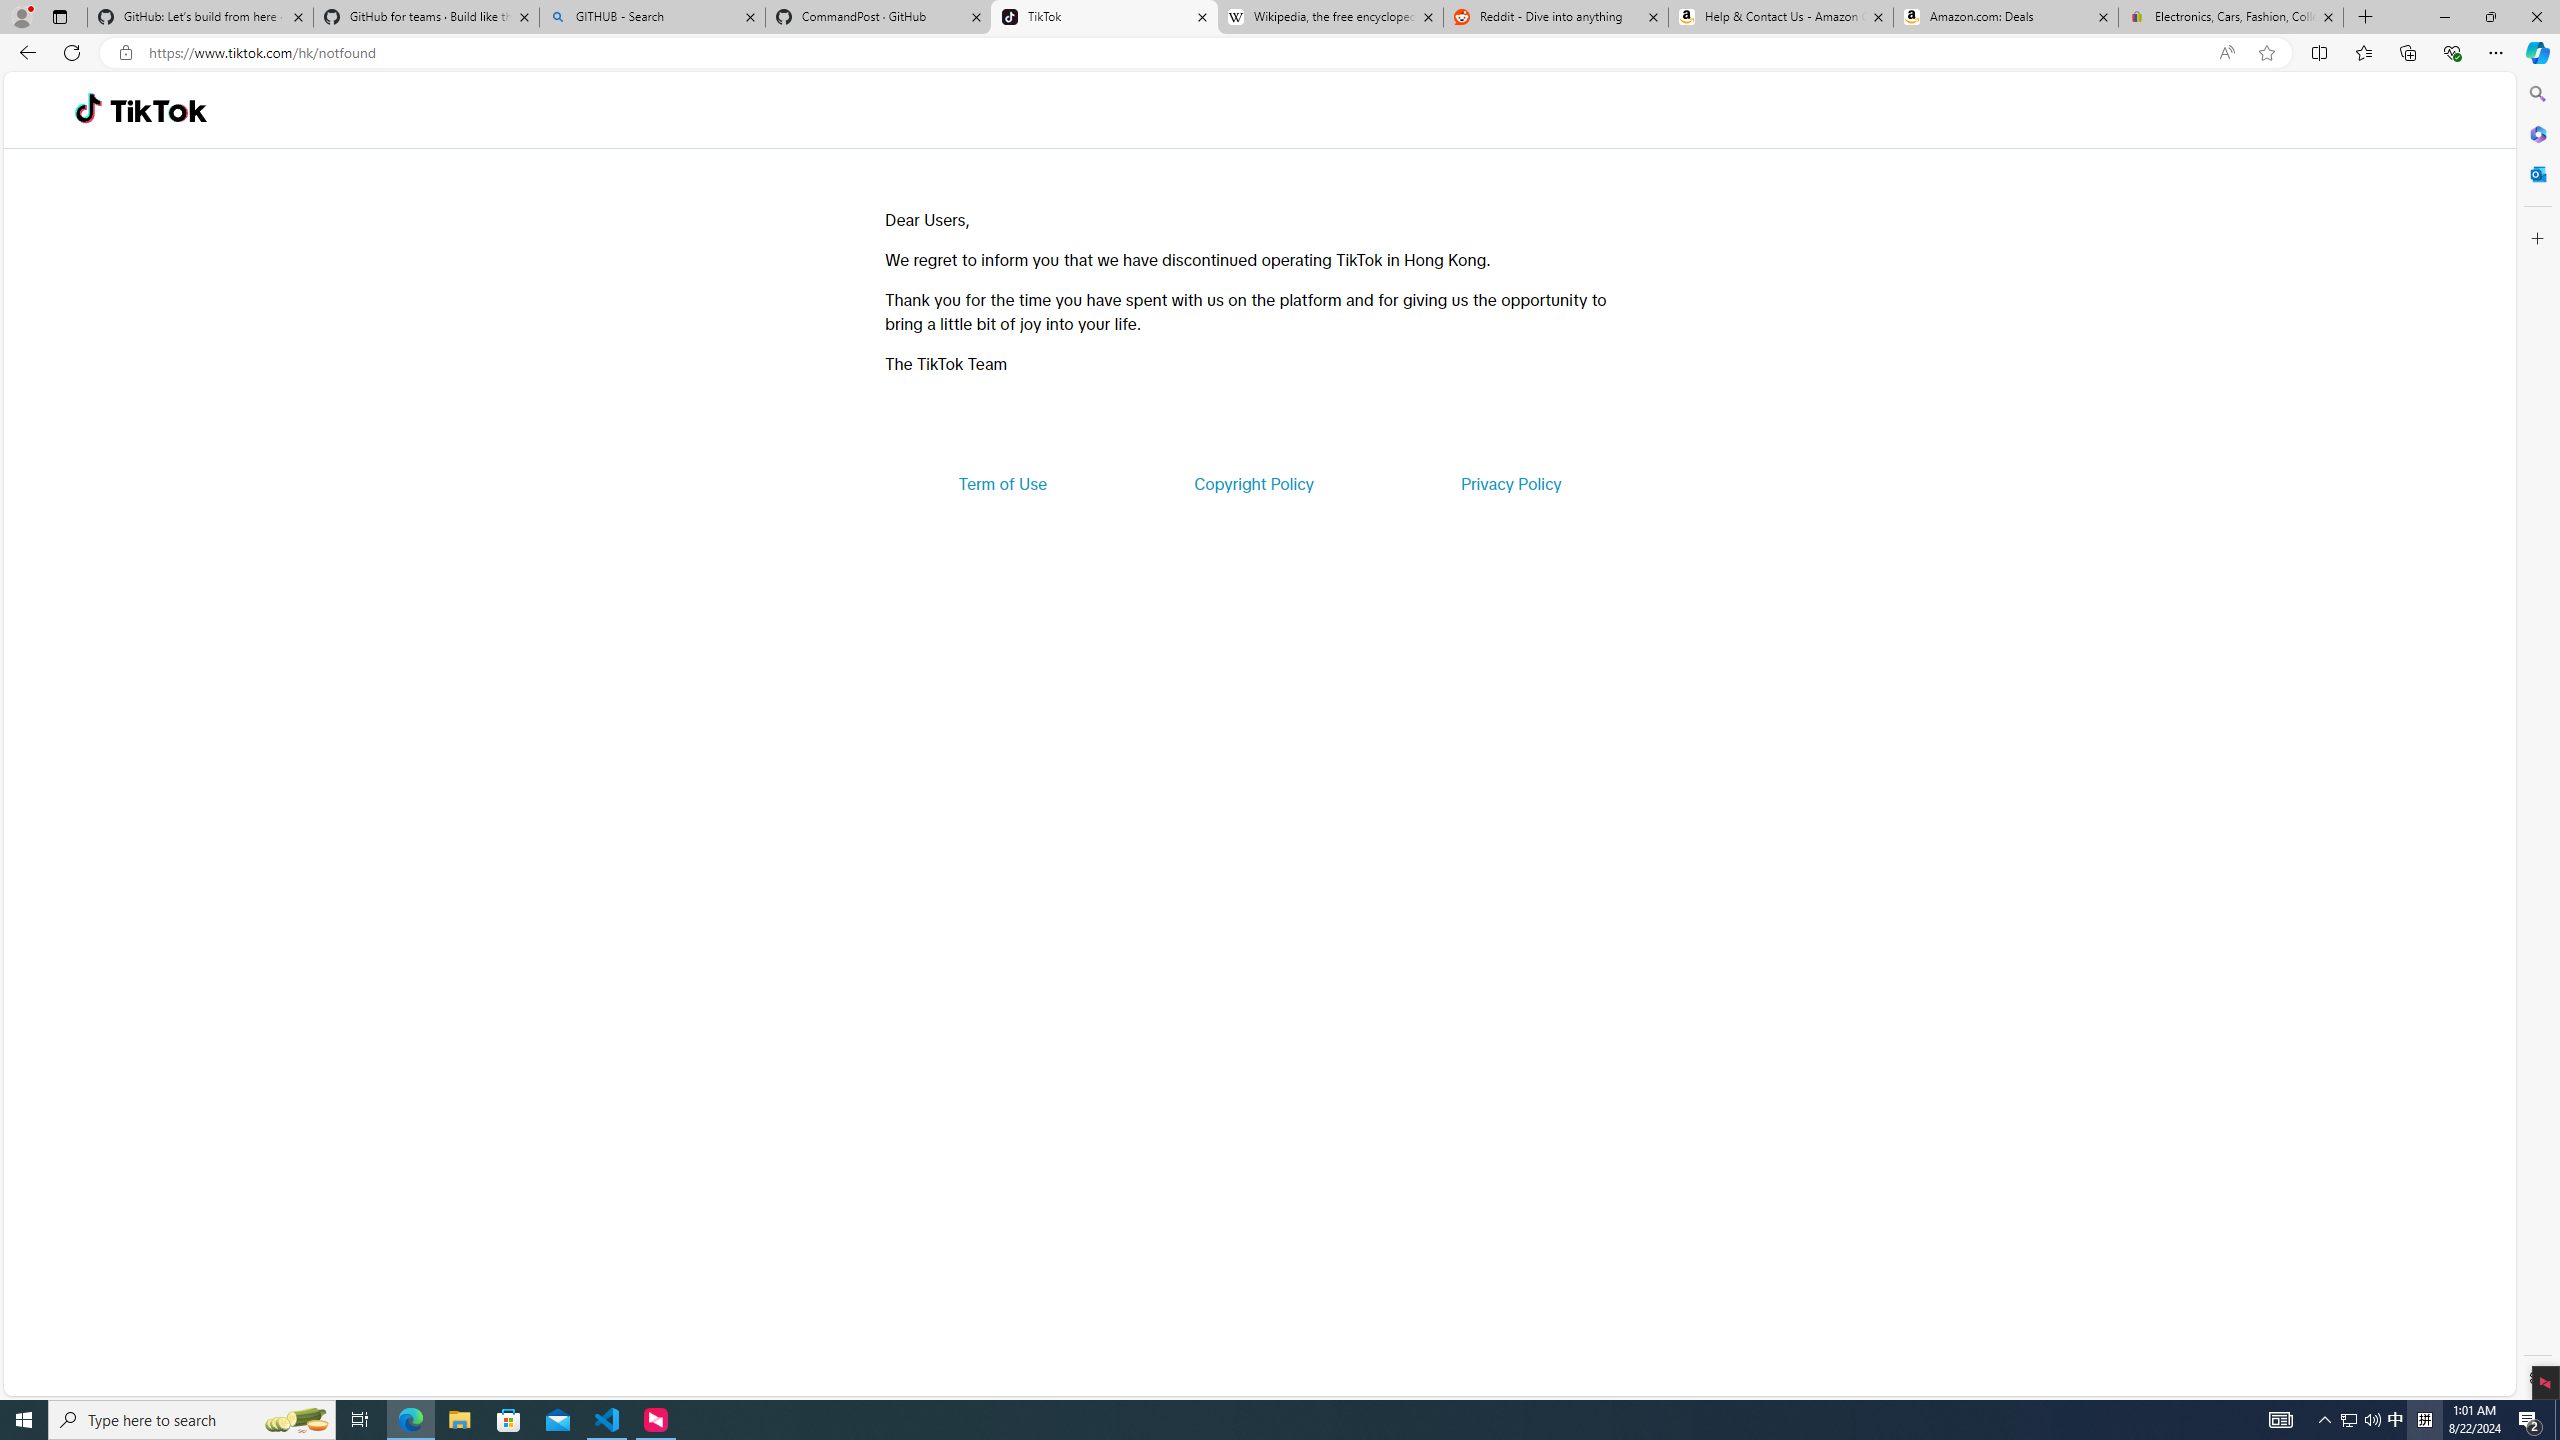  I want to click on Term of Use, so click(1002, 484).